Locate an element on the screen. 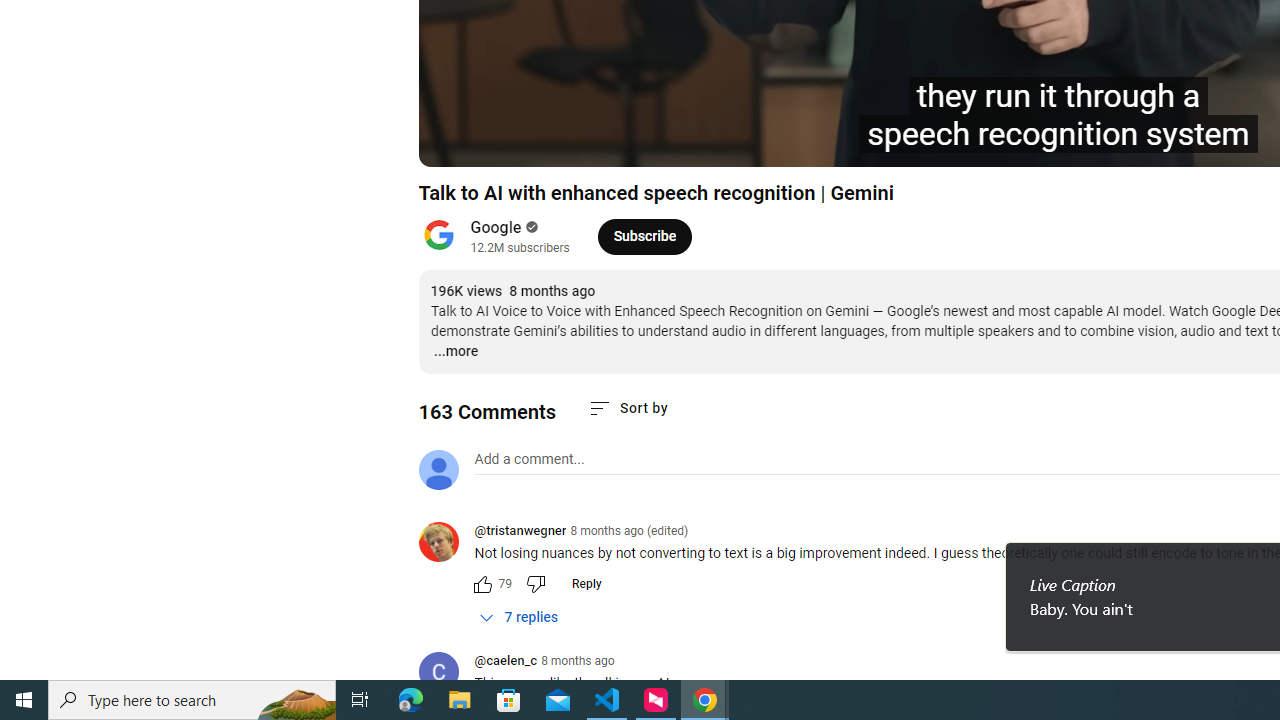 Image resolution: width=1280 pixels, height=720 pixels. Subscribe to Google. is located at coordinates (644, 236).